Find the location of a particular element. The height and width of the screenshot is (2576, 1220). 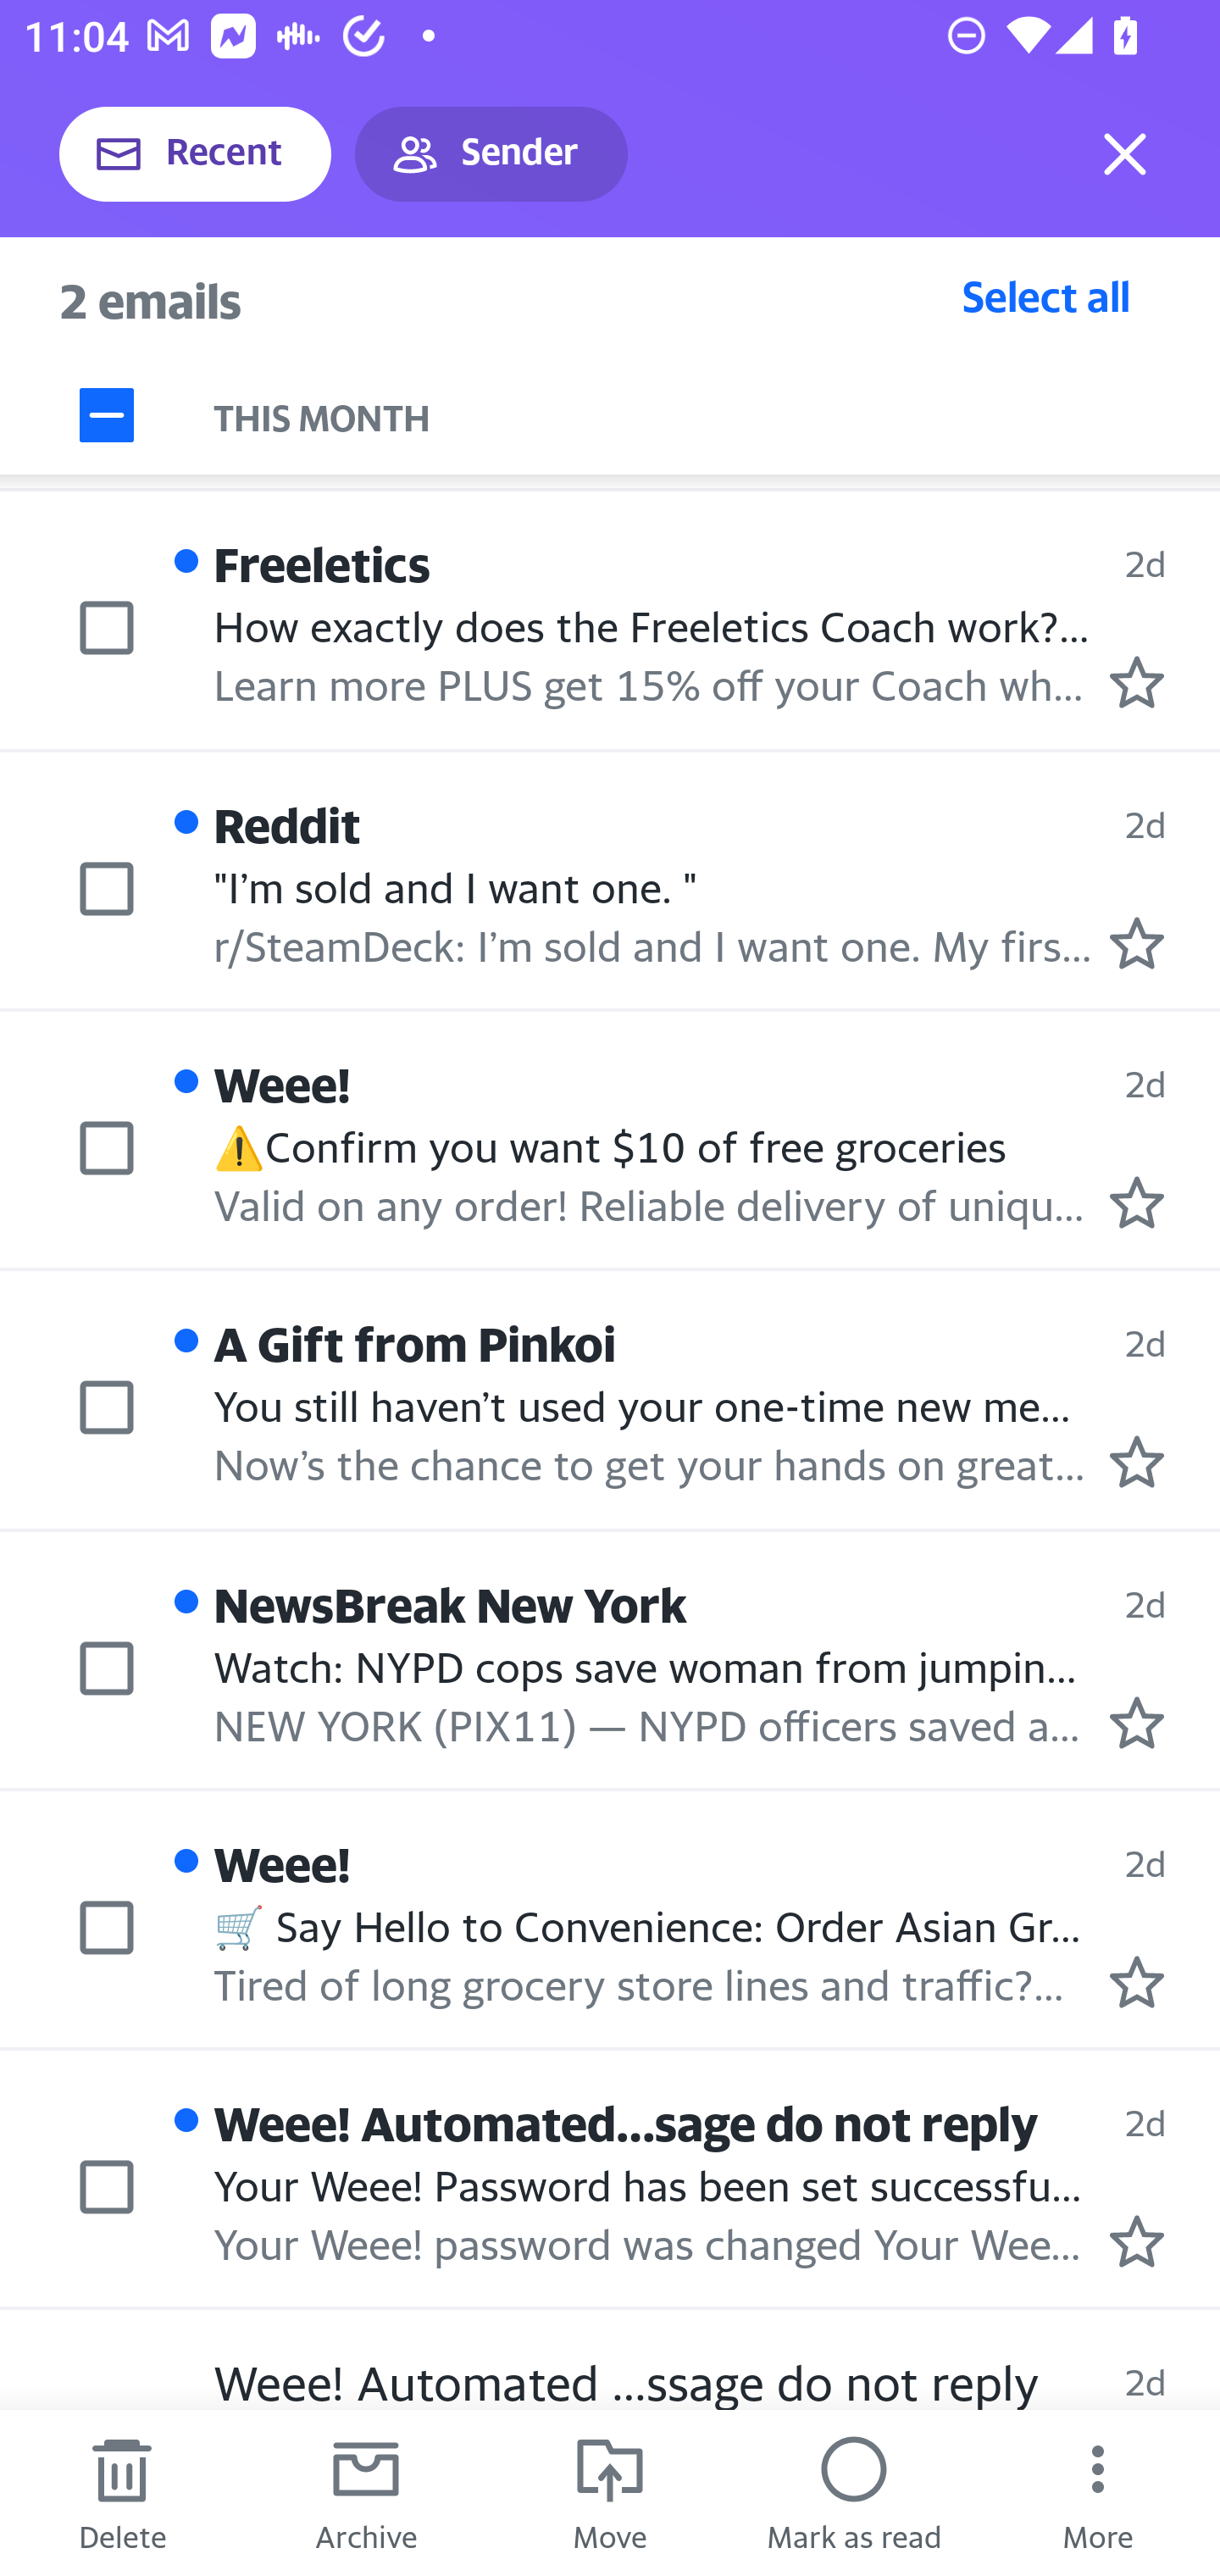

Move is located at coordinates (610, 2493).